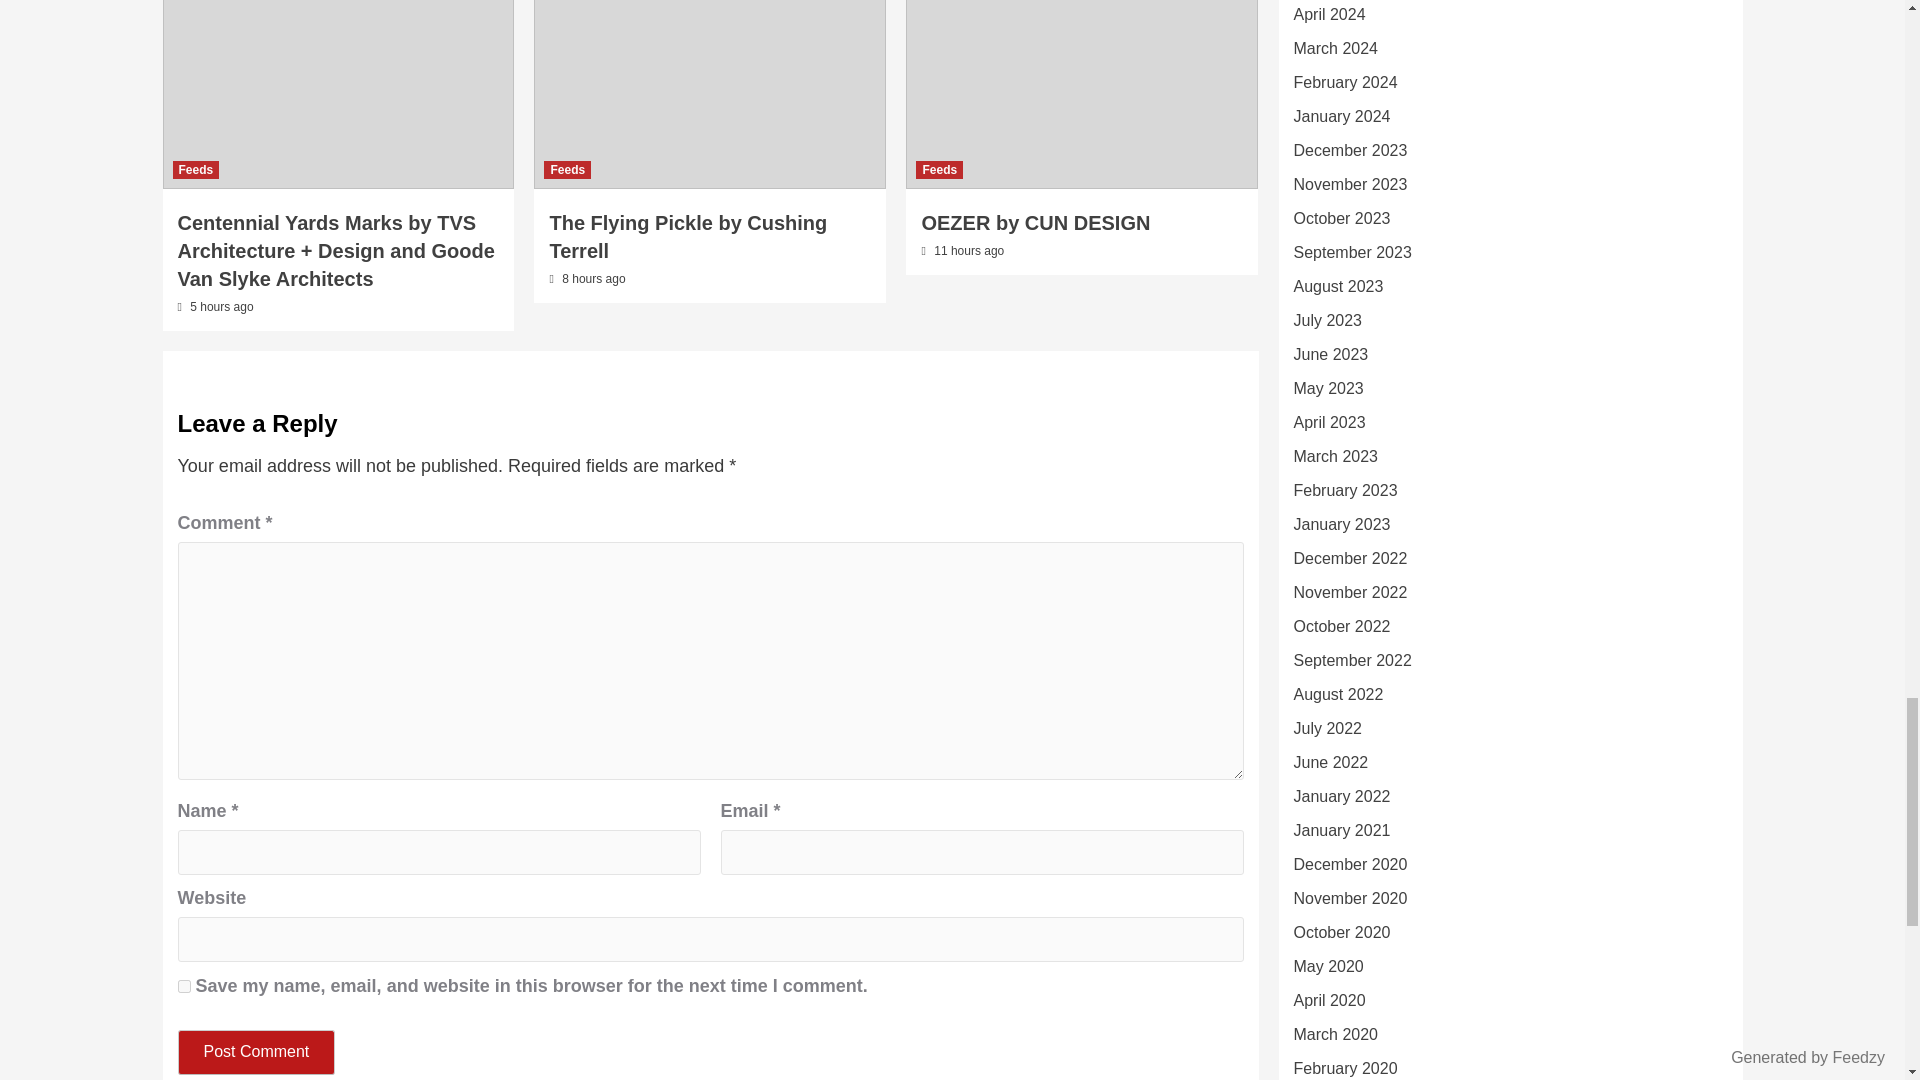 This screenshot has width=1920, height=1080. Describe the element at coordinates (567, 170) in the screenshot. I see `Feeds` at that location.